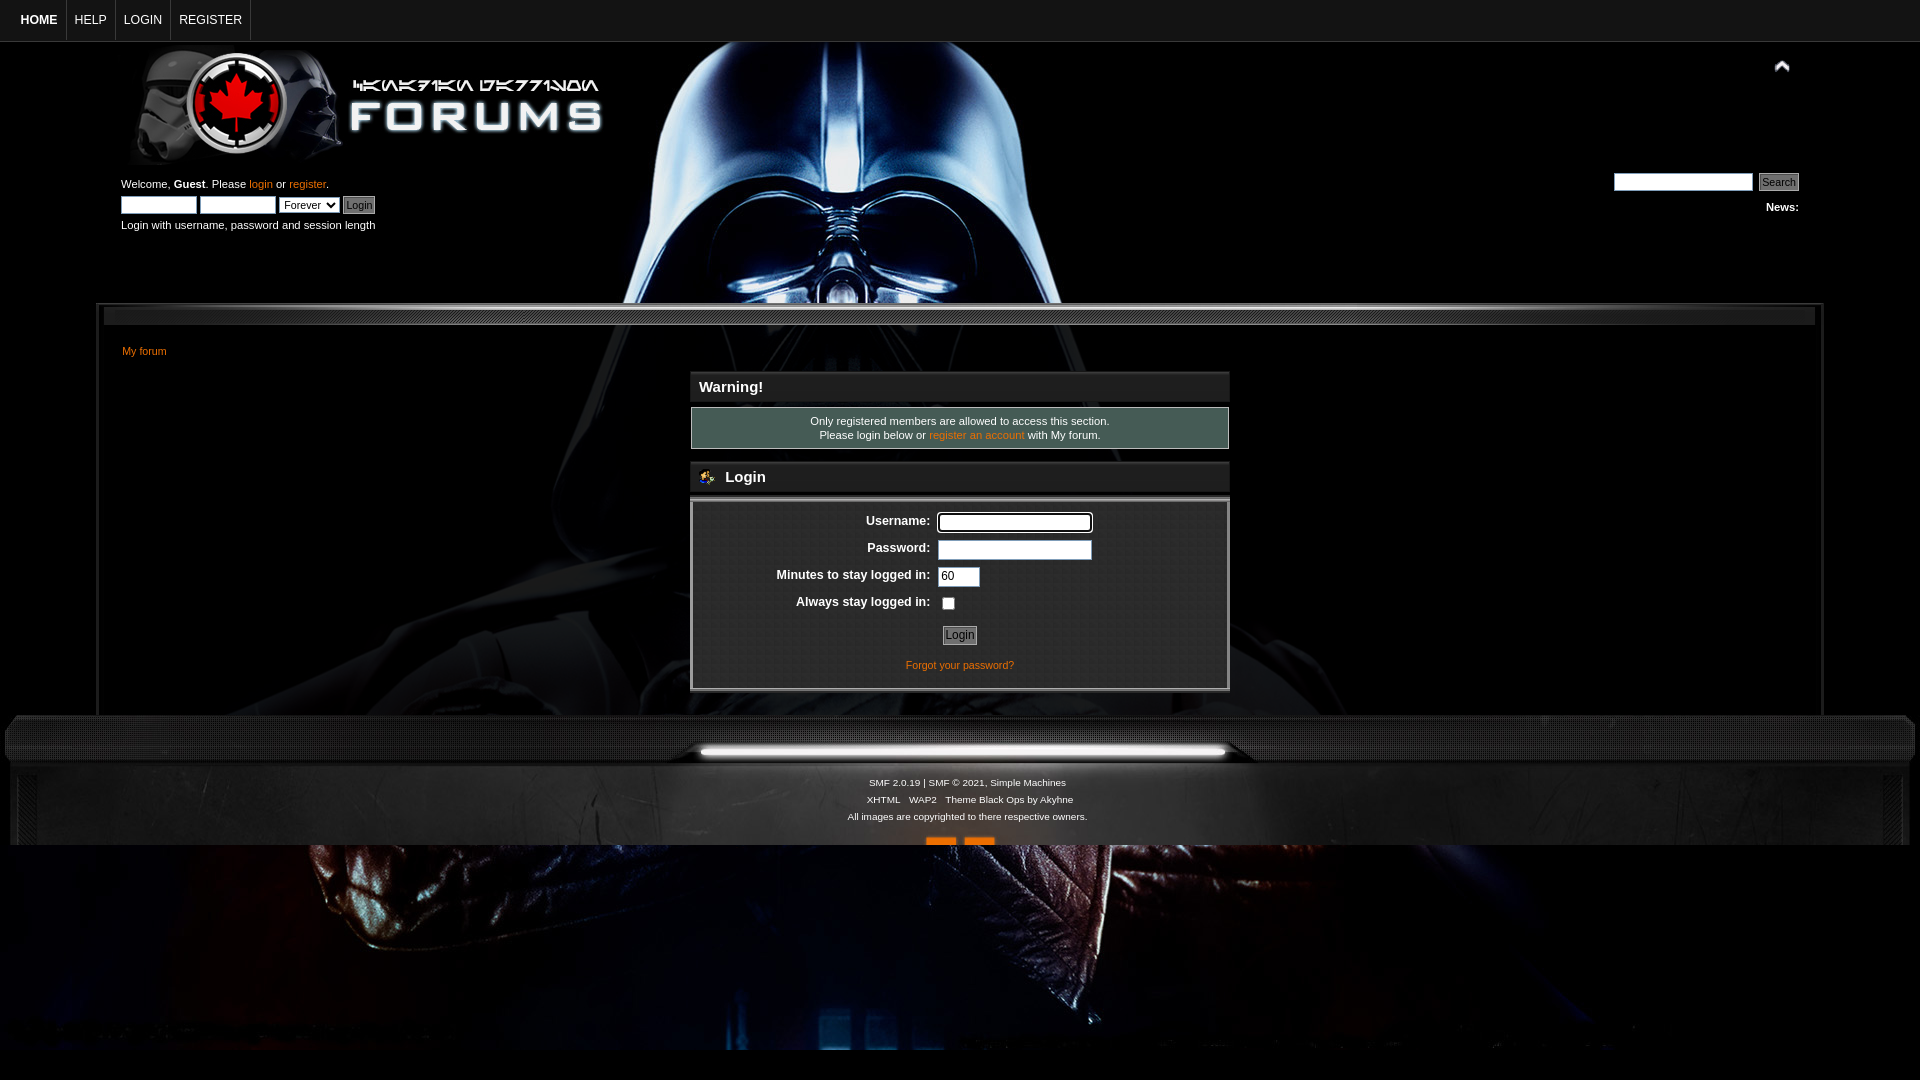  Describe the element at coordinates (1028, 782) in the screenshot. I see `Simple Machines` at that location.